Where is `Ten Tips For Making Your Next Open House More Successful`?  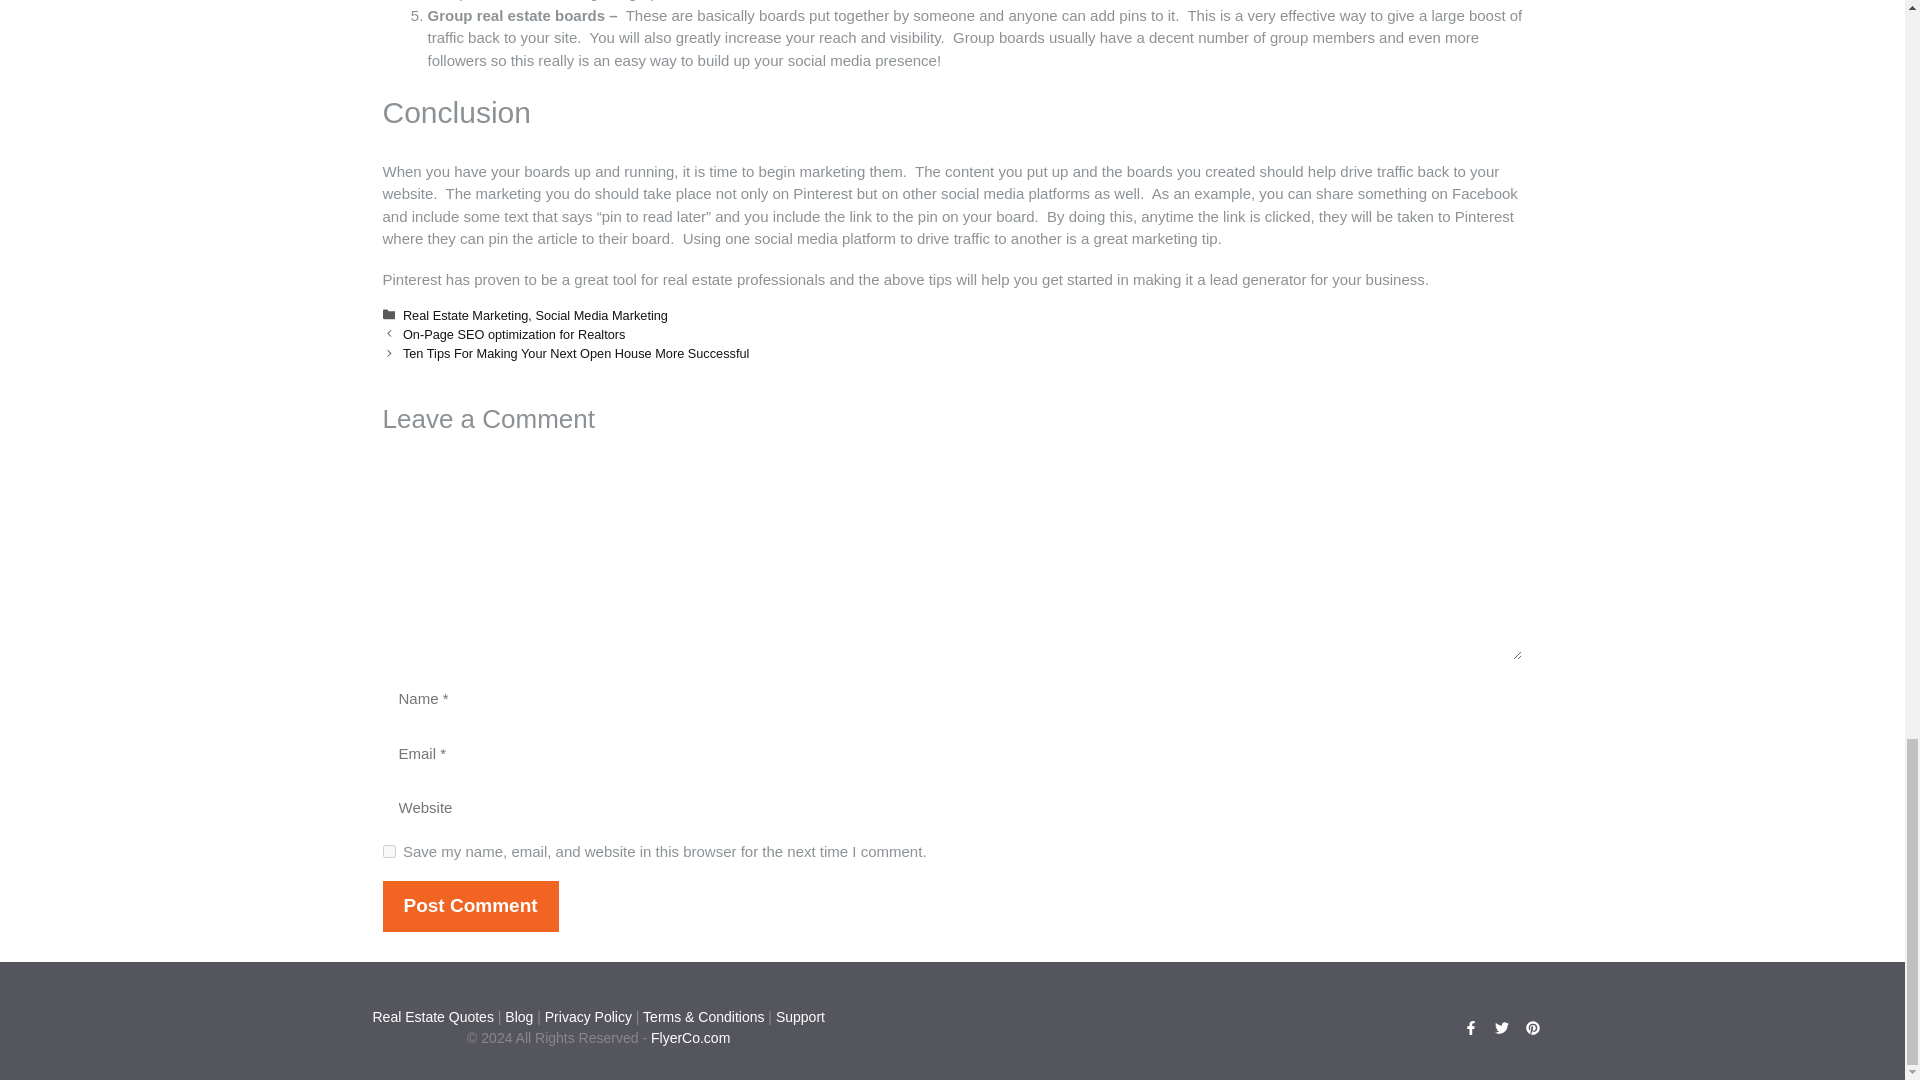 Ten Tips For Making Your Next Open House More Successful is located at coordinates (576, 352).